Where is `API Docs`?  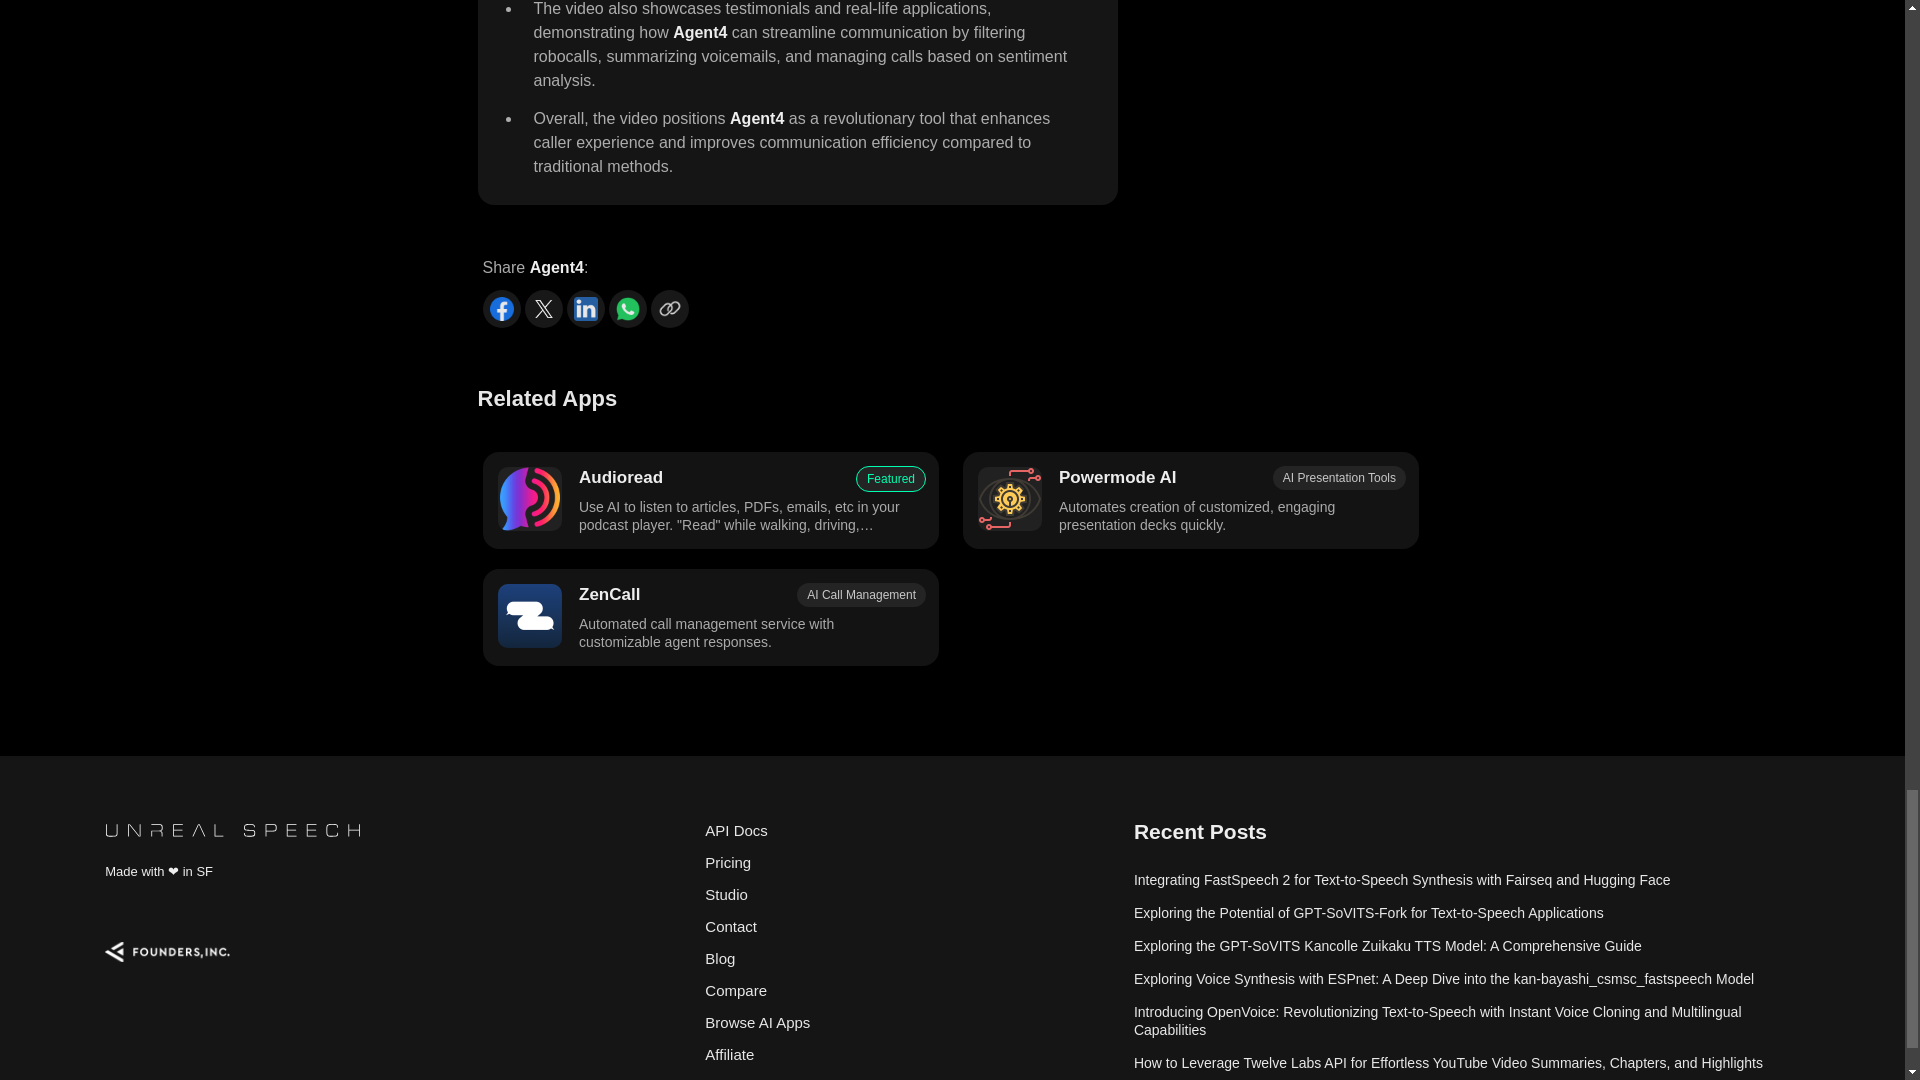 API Docs is located at coordinates (908, 830).